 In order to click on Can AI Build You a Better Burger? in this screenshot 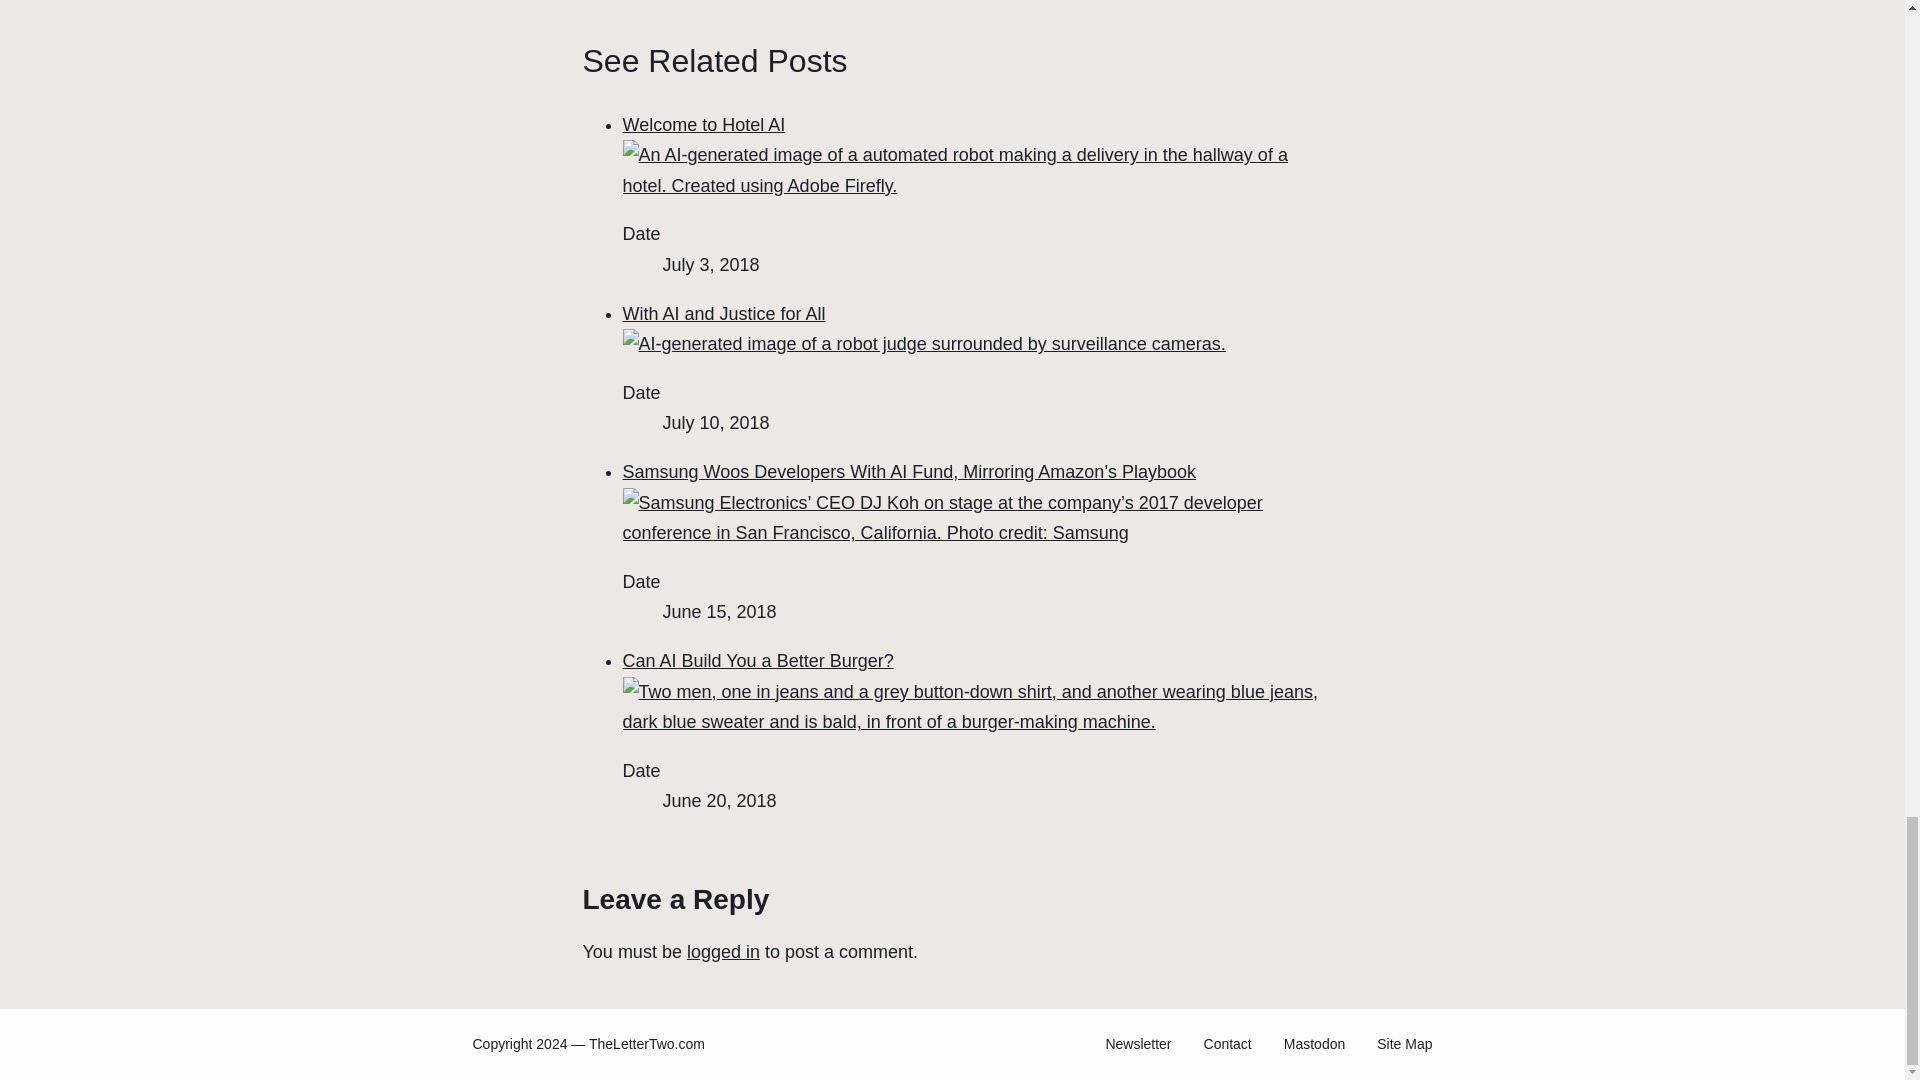, I will do `click(972, 692)`.